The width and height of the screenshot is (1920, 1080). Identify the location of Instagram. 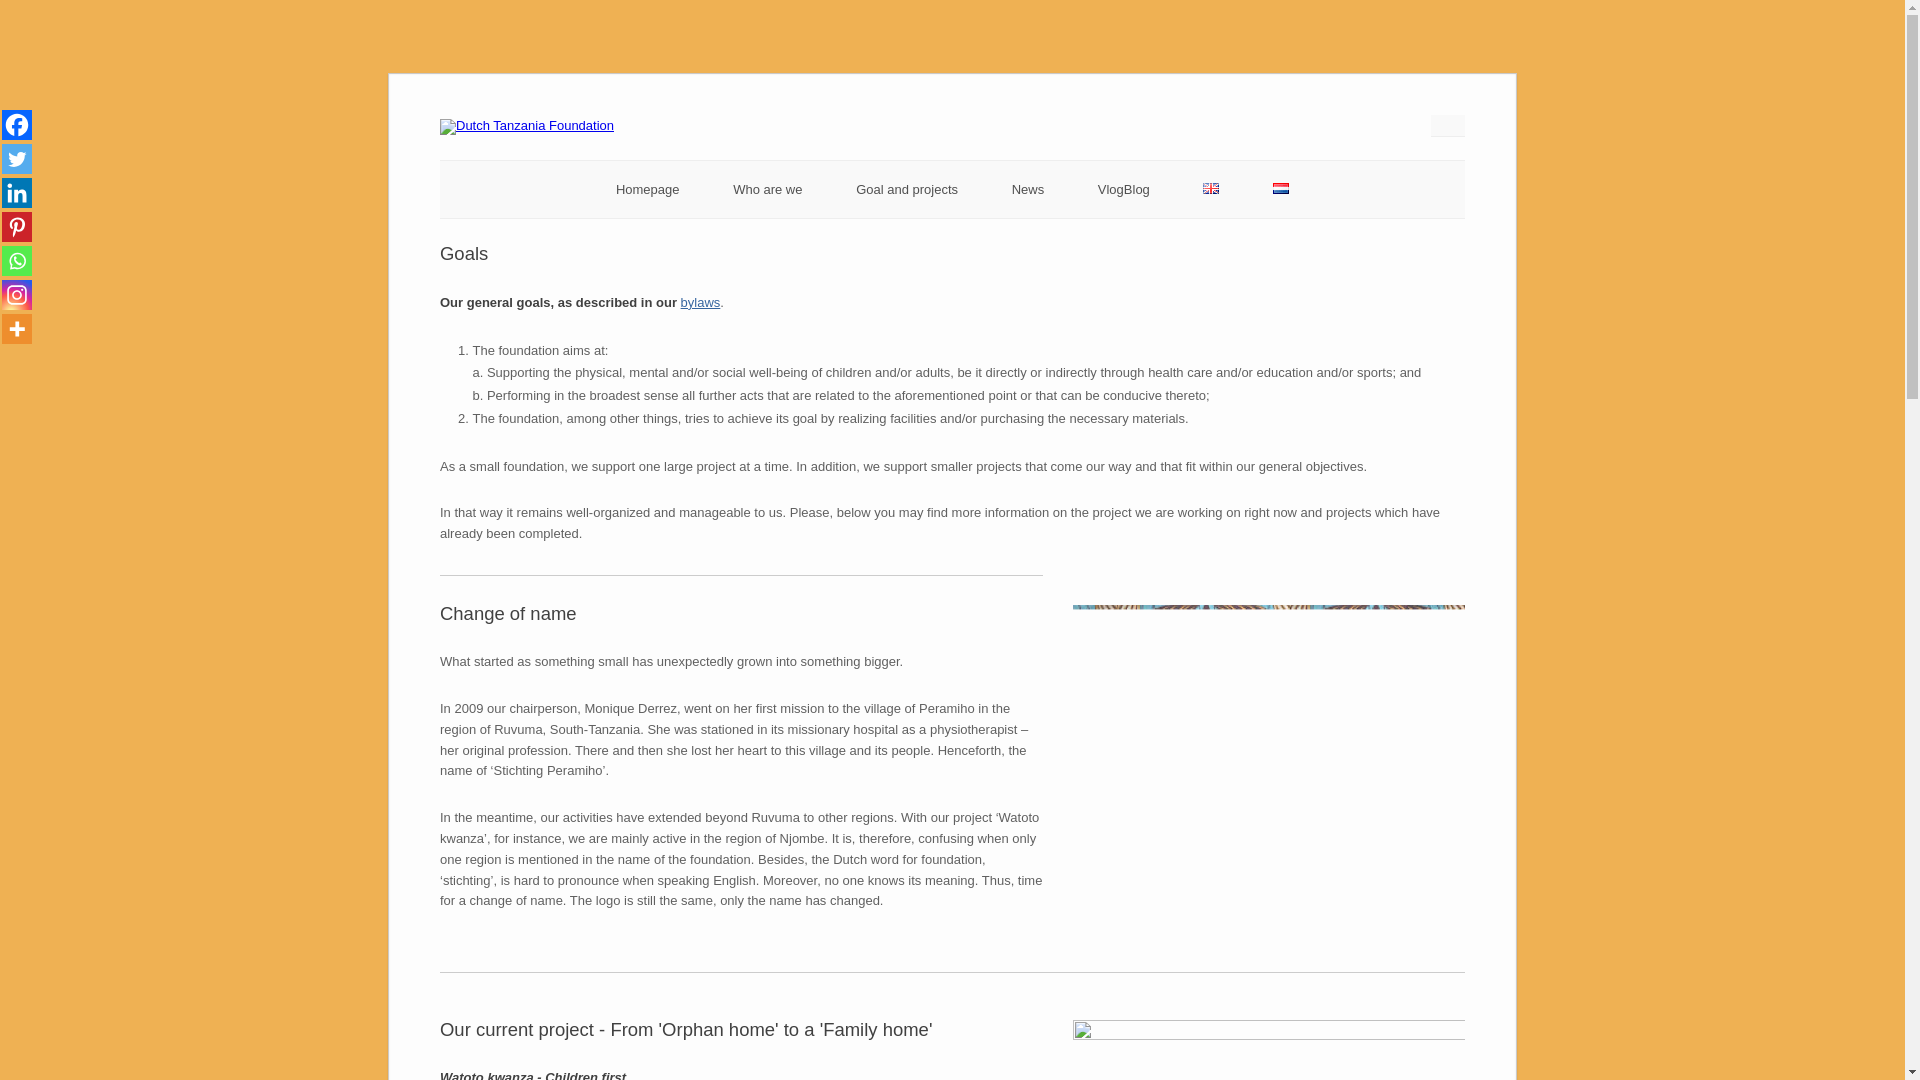
(16, 294).